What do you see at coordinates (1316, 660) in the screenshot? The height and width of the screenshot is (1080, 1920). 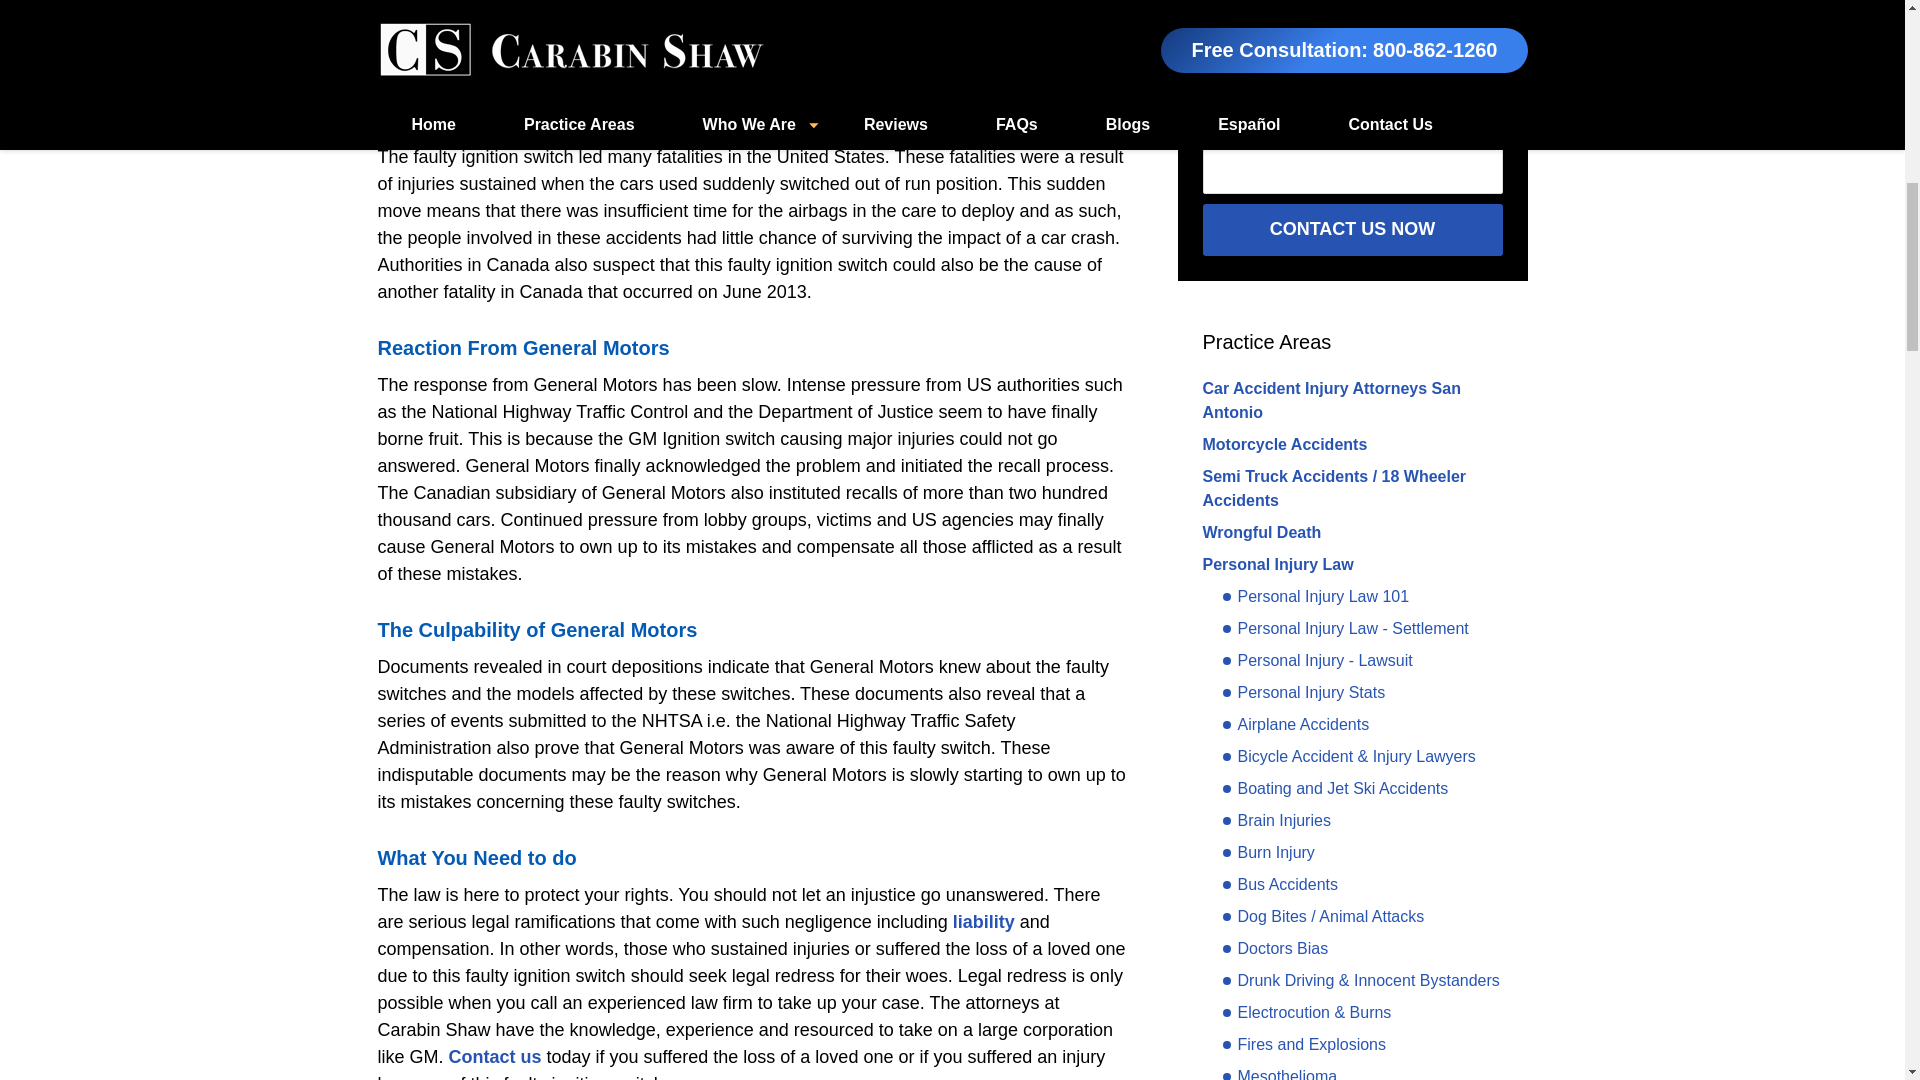 I see `Personal Injury - Lawsuit` at bounding box center [1316, 660].